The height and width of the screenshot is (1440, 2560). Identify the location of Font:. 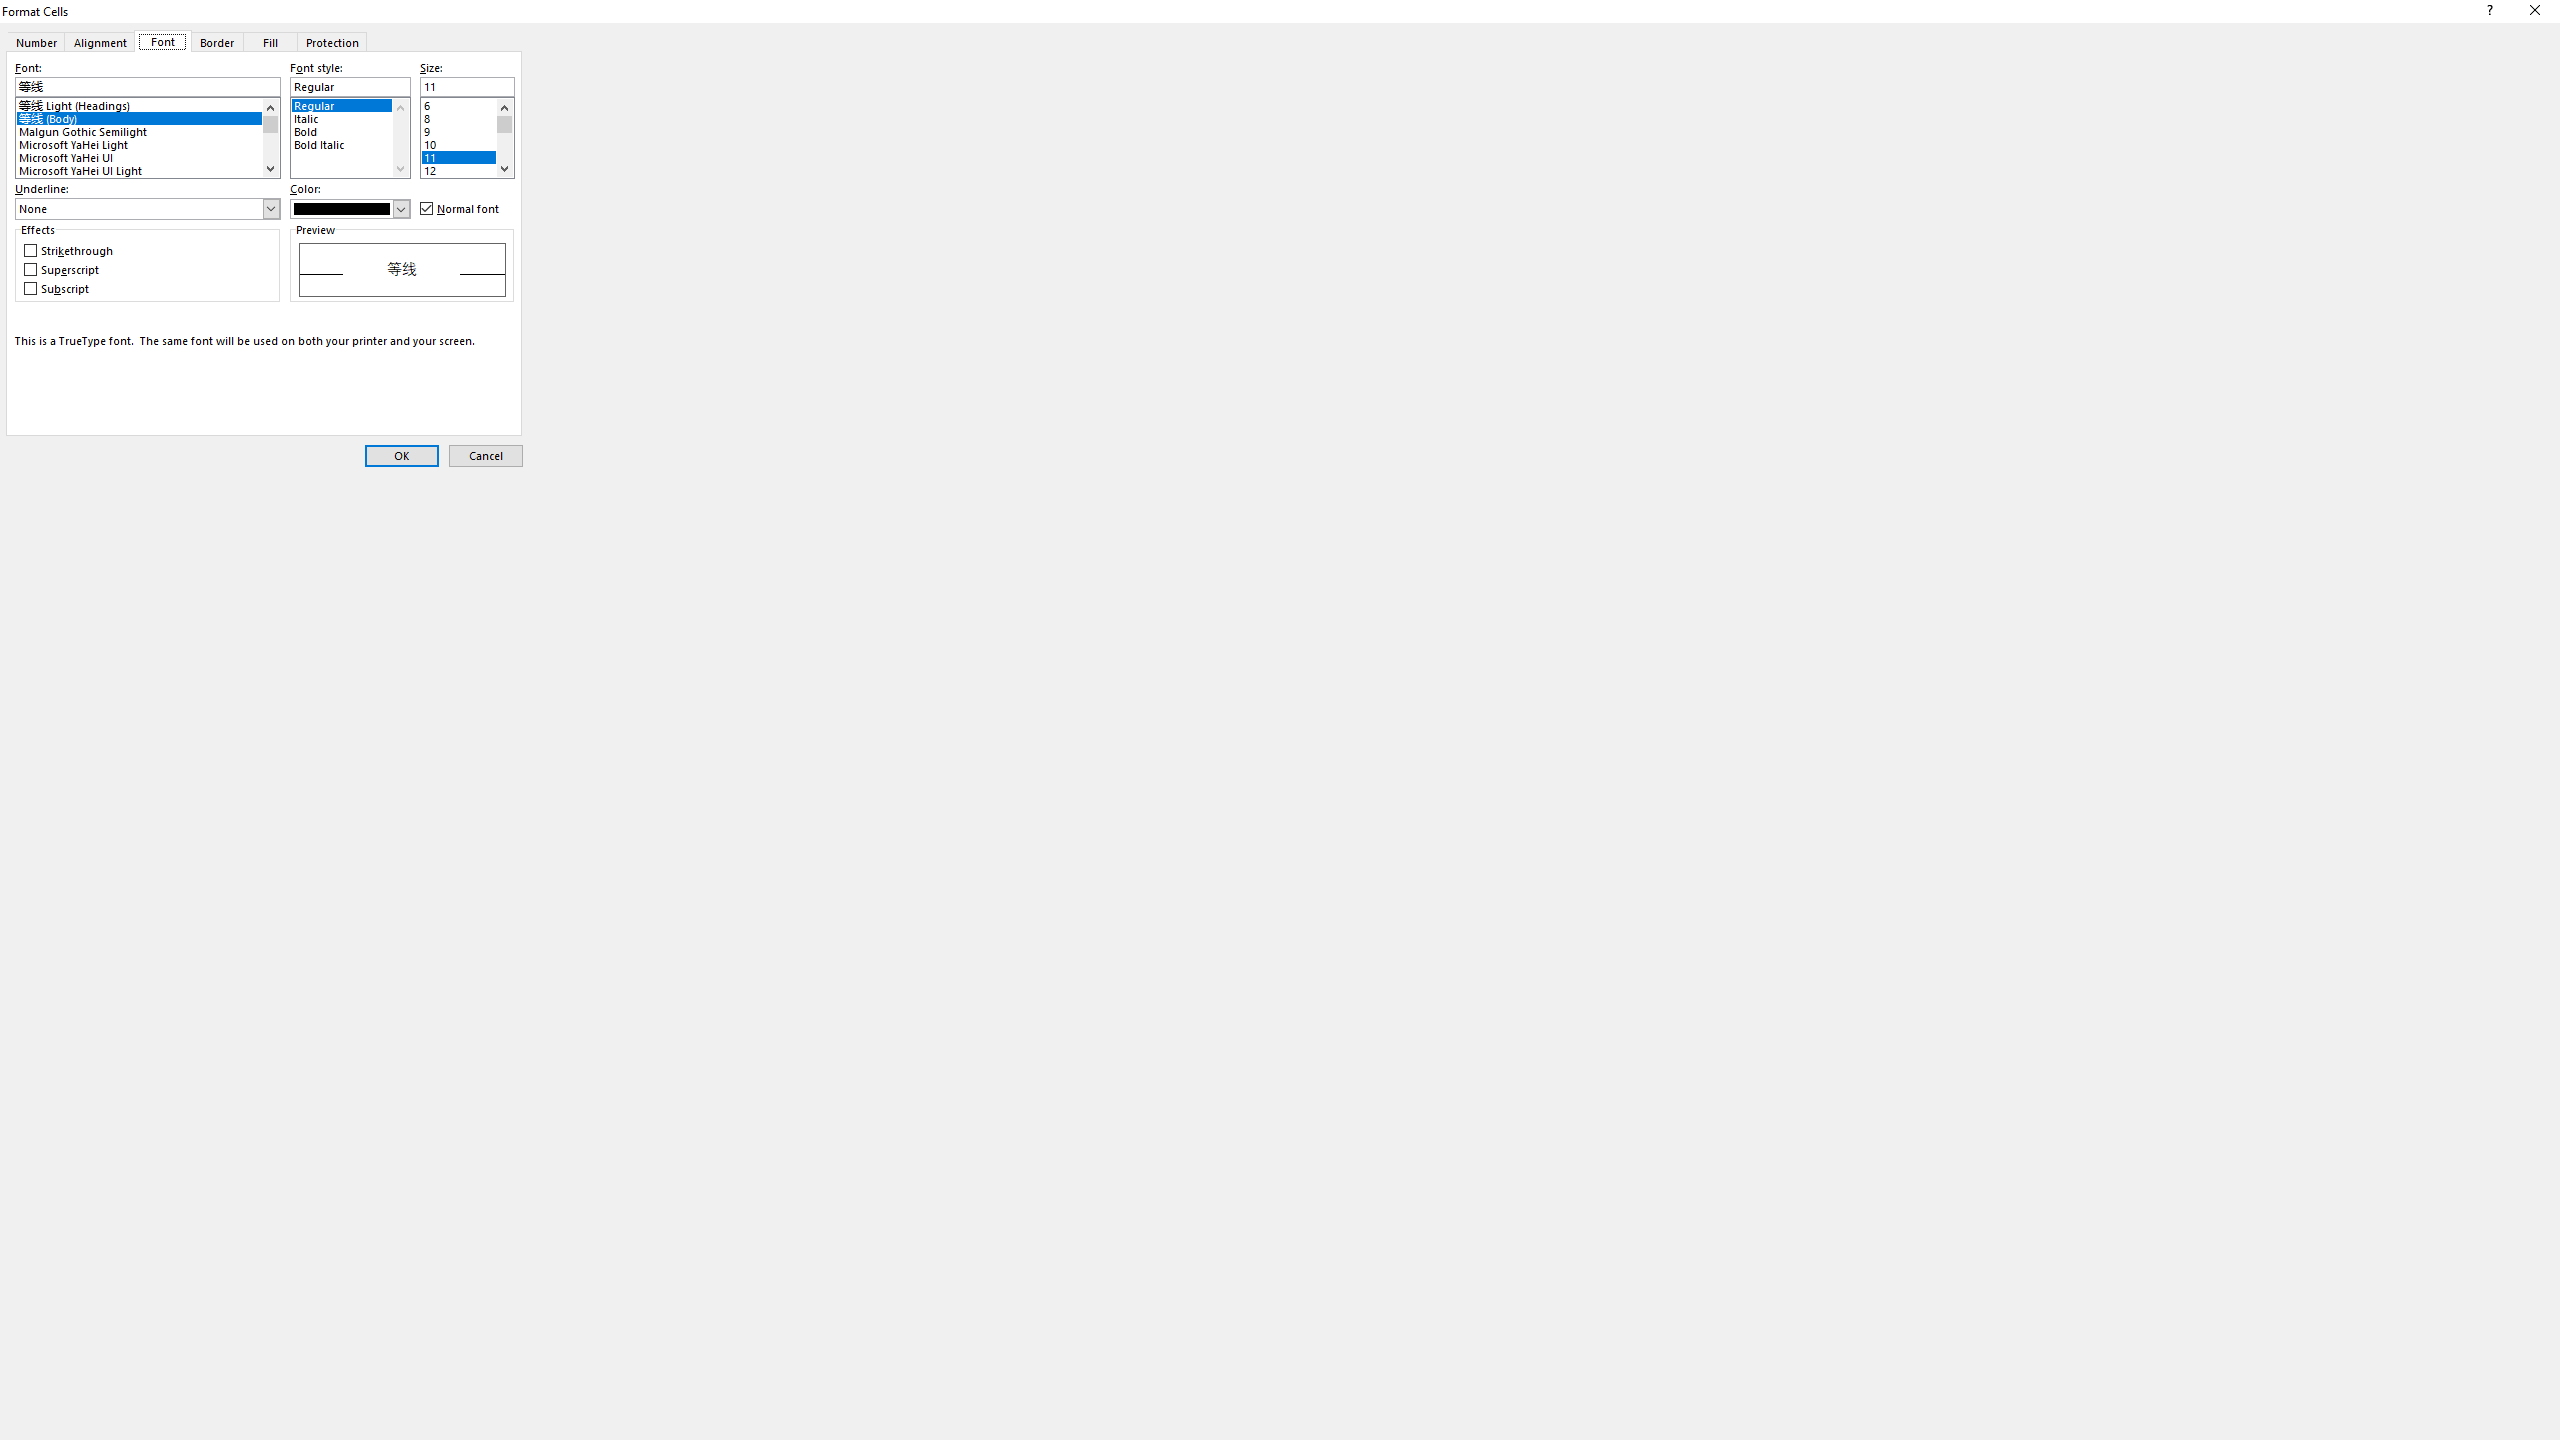
(148, 86).